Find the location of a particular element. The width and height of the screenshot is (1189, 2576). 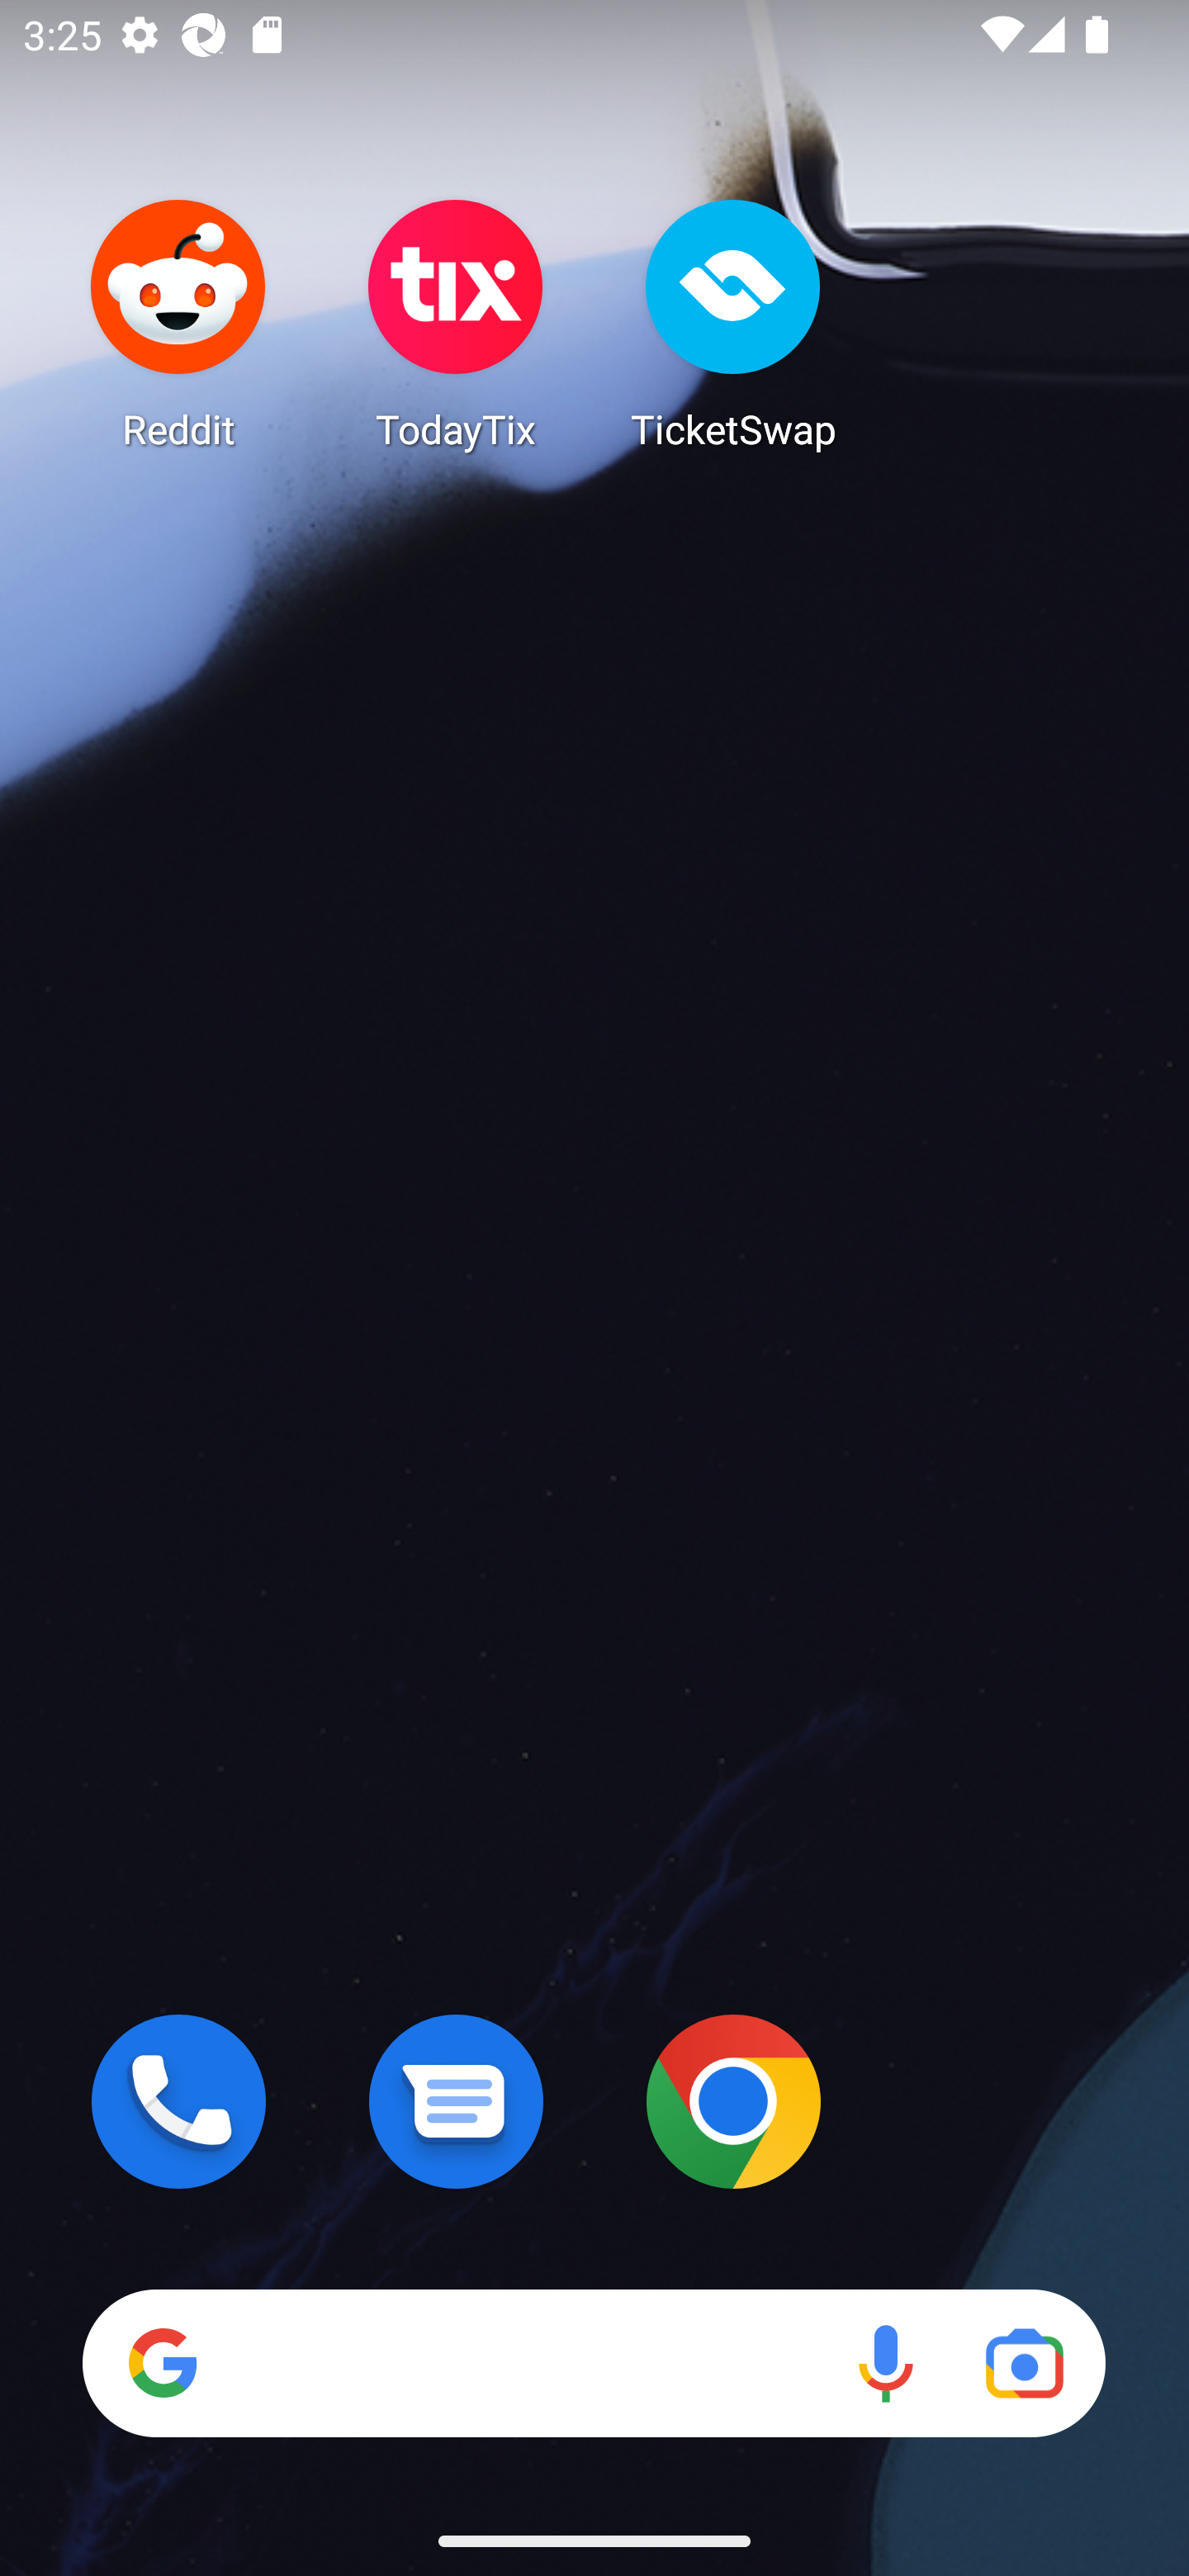

Chrome is located at coordinates (733, 2101).